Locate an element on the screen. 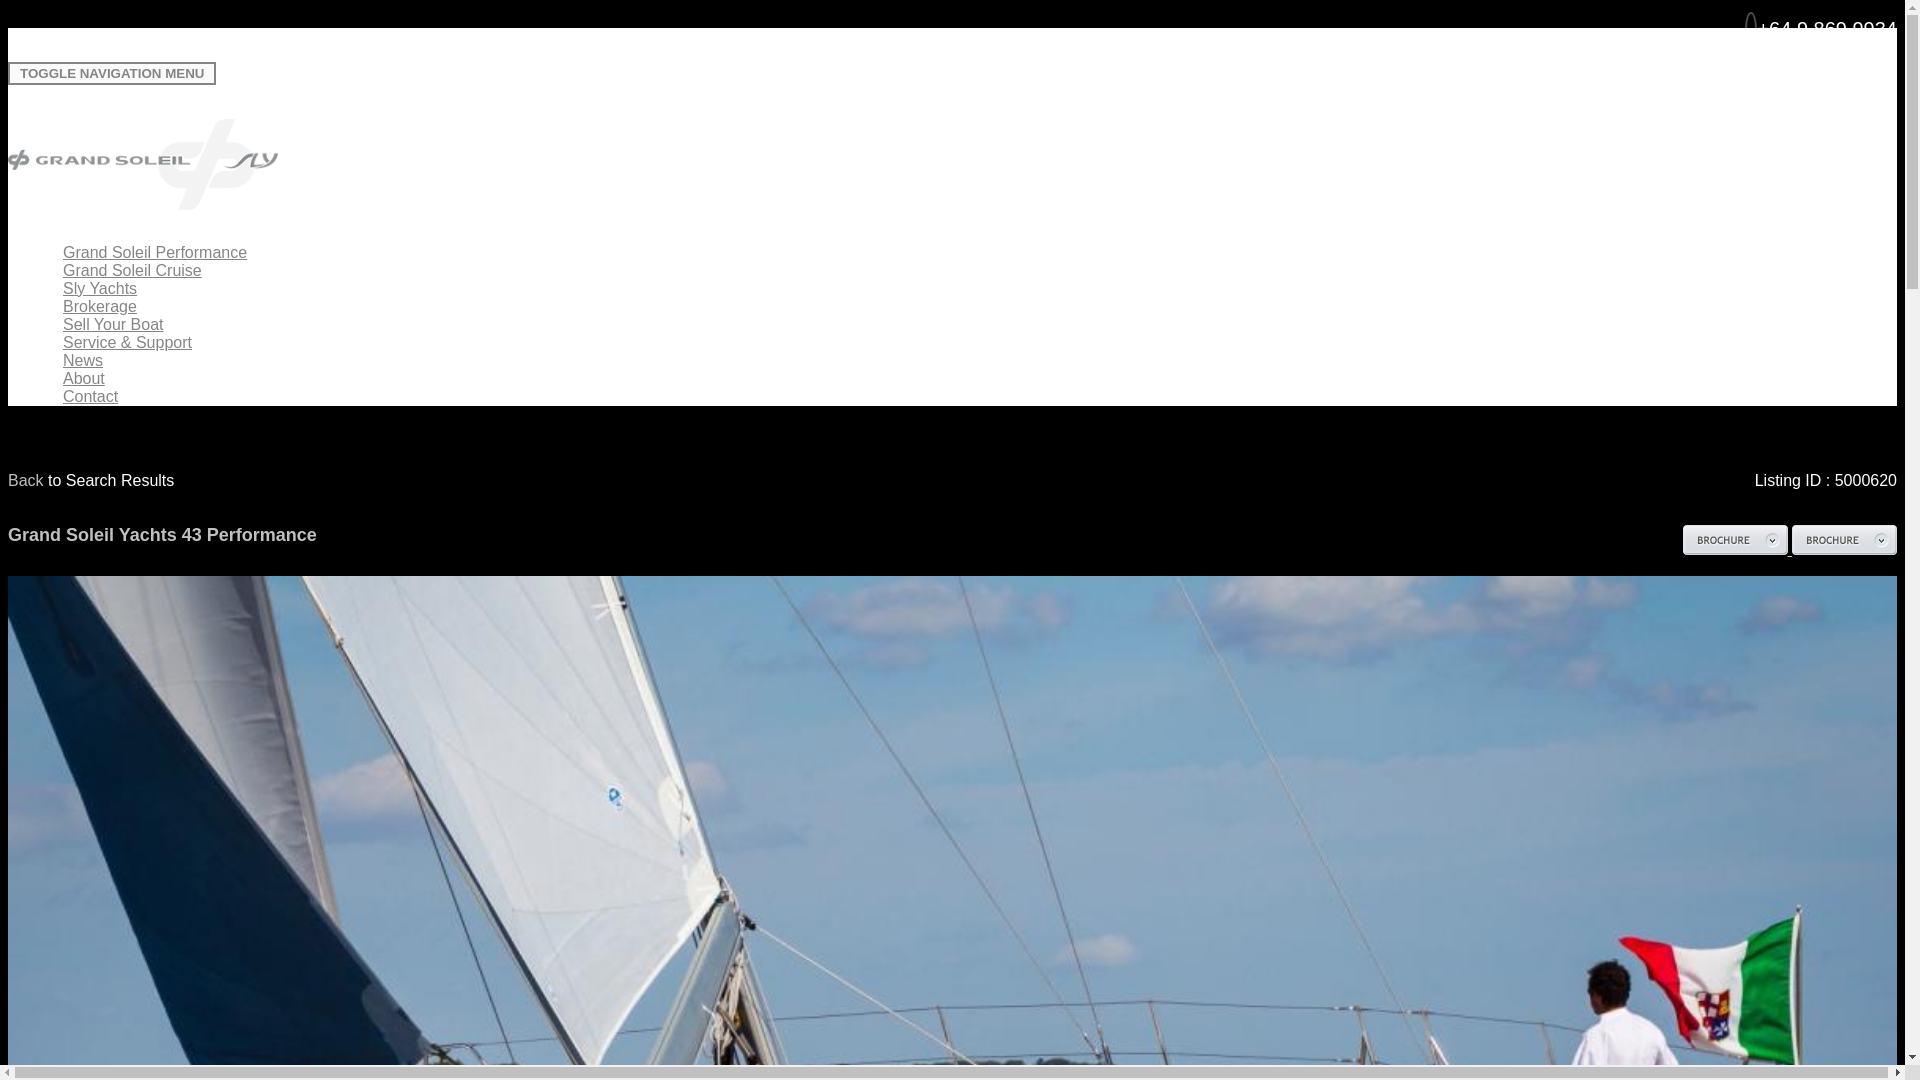 The width and height of the screenshot is (1920, 1080). Grand Soleil Cruise is located at coordinates (132, 270).